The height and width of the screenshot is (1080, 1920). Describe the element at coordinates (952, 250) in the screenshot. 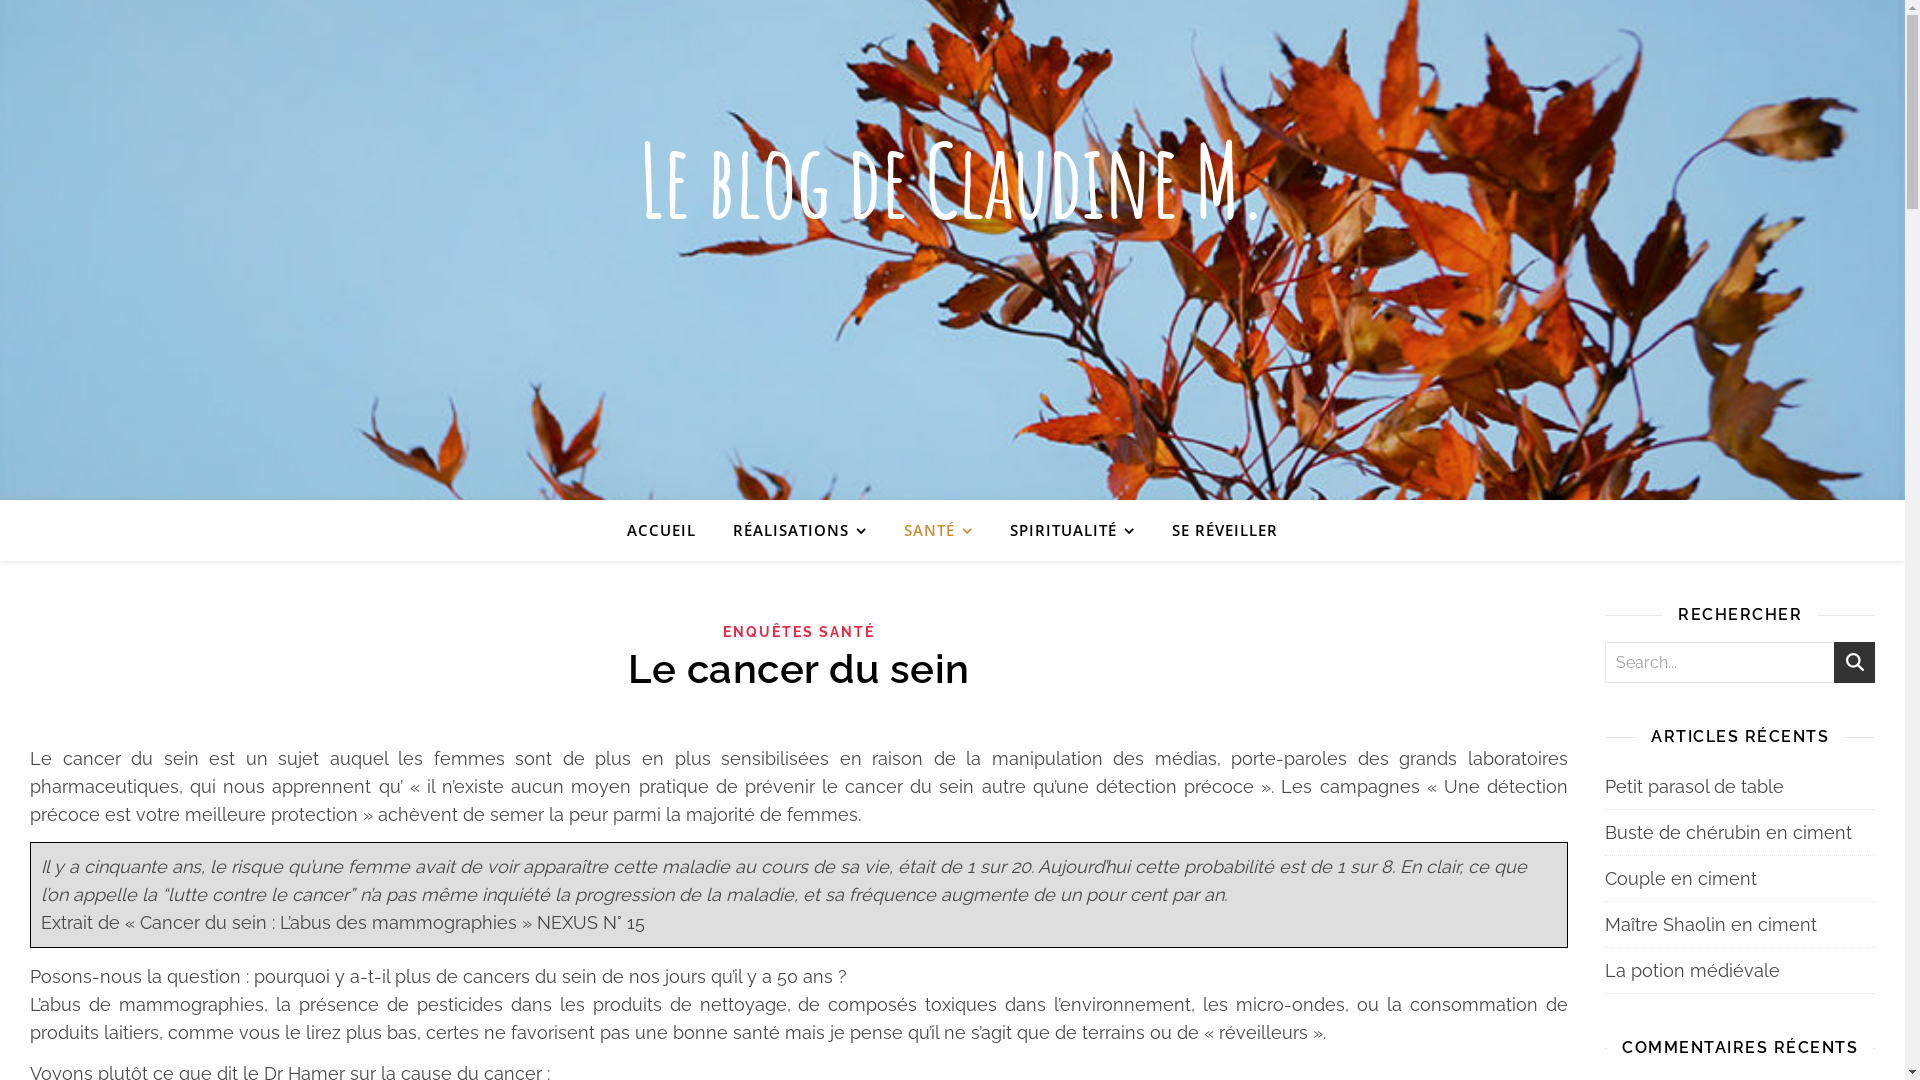

I see `Le blog de Claudine M.` at that location.